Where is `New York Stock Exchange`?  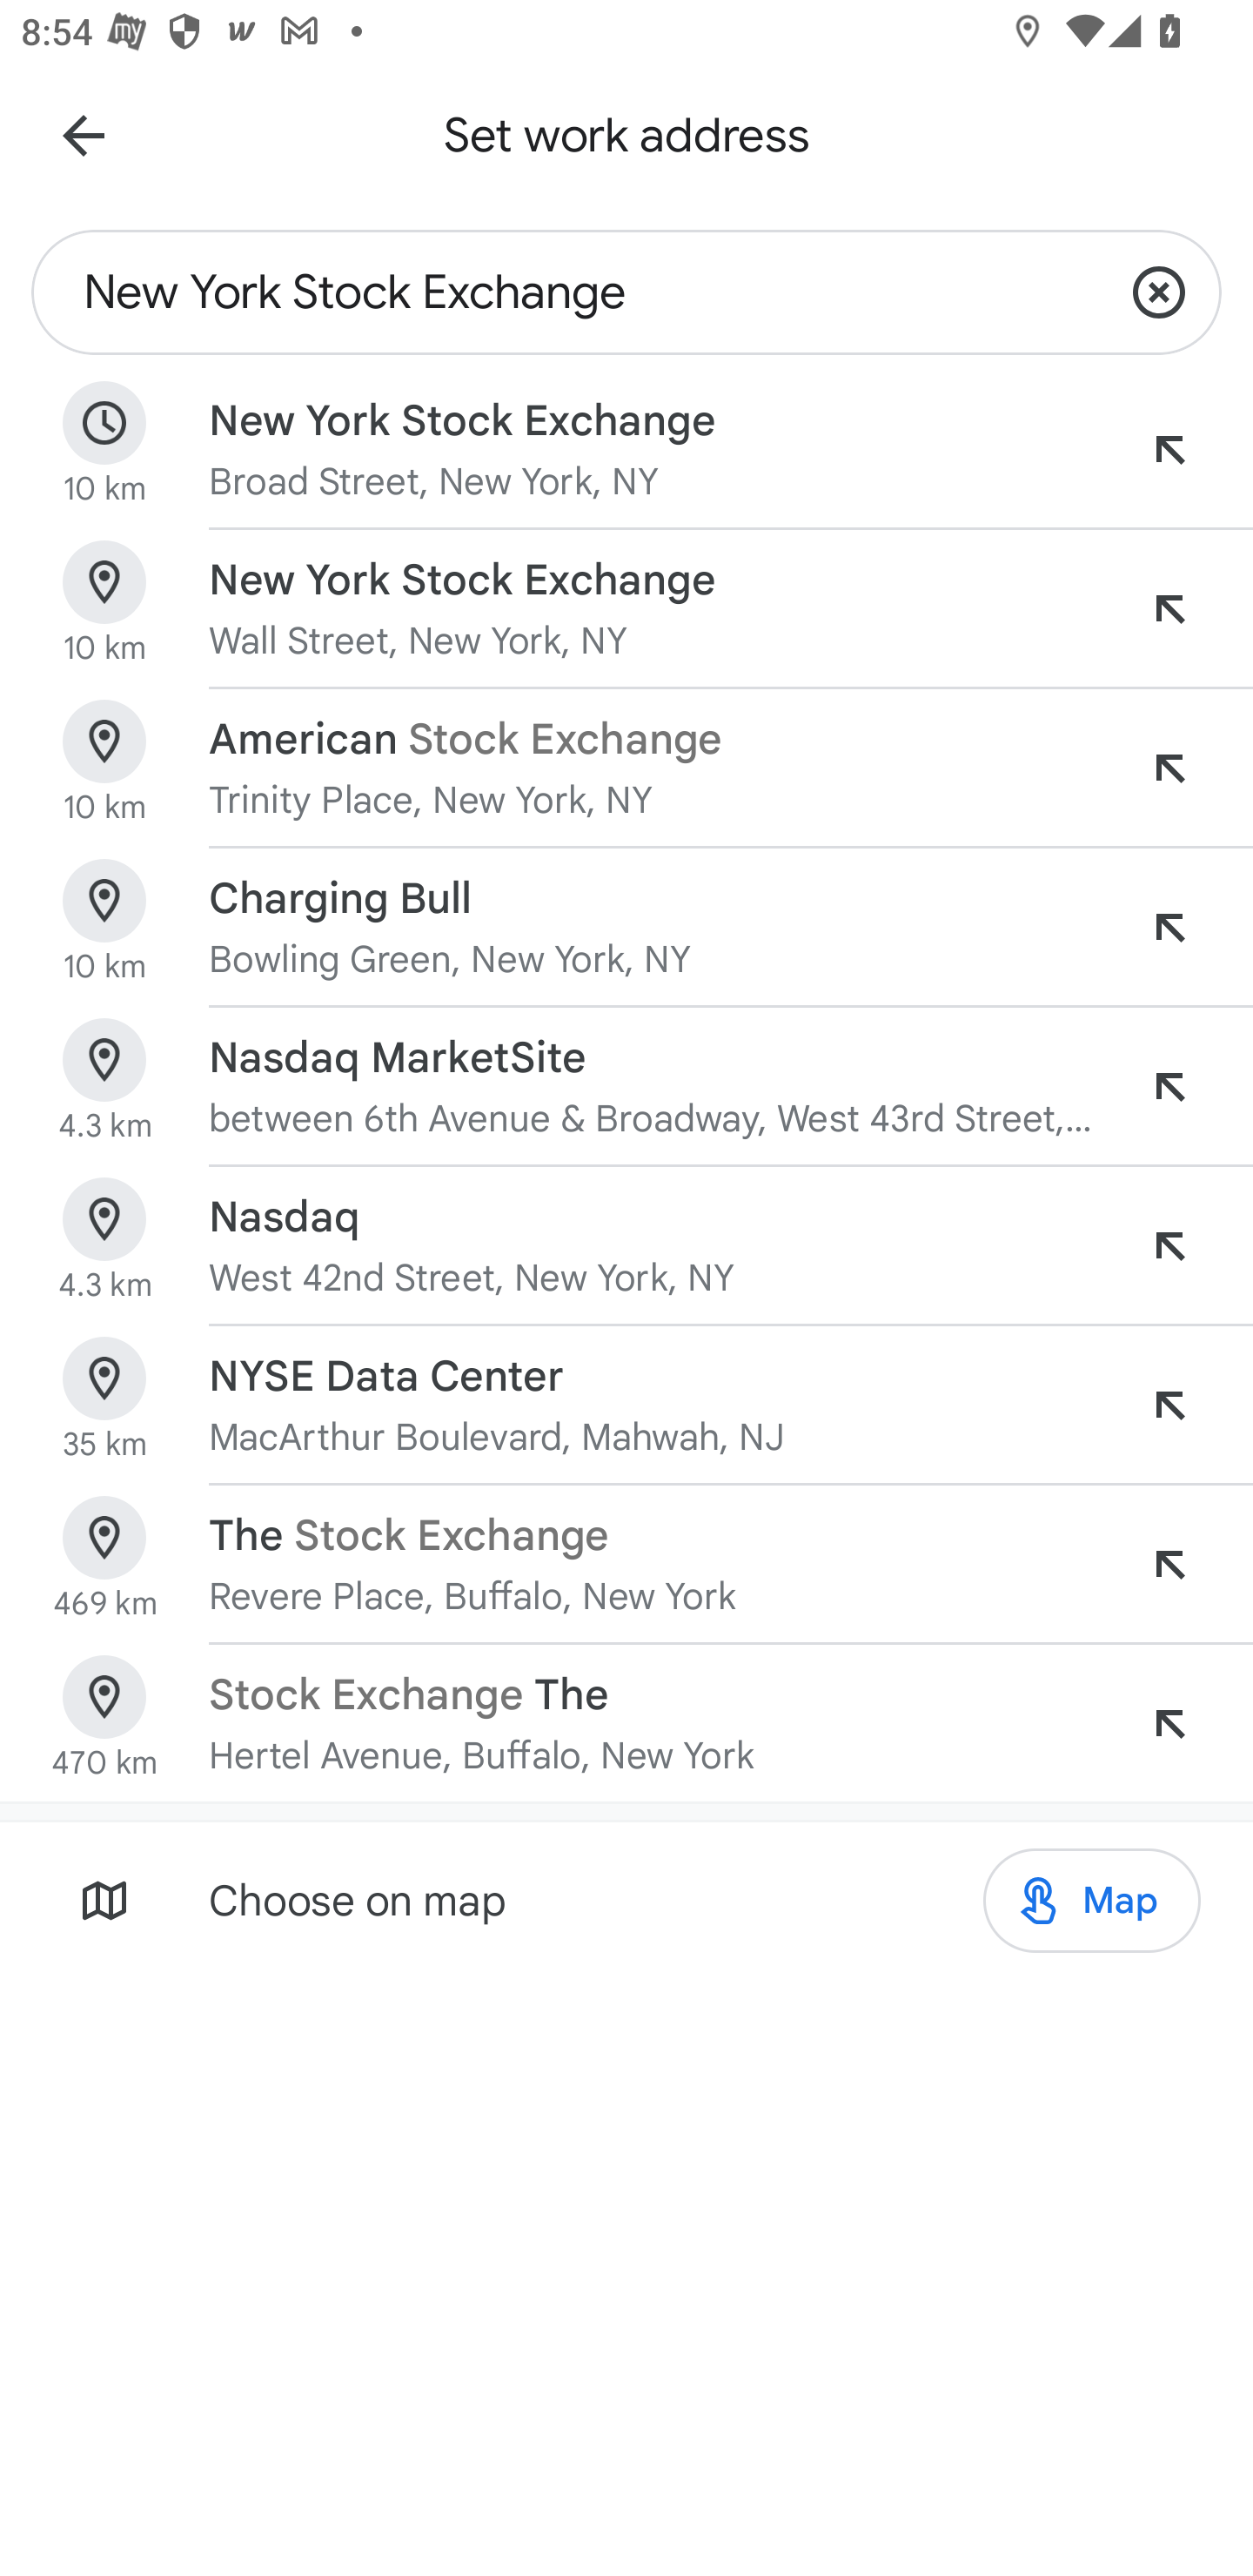
New York Stock Exchange is located at coordinates (564, 292).